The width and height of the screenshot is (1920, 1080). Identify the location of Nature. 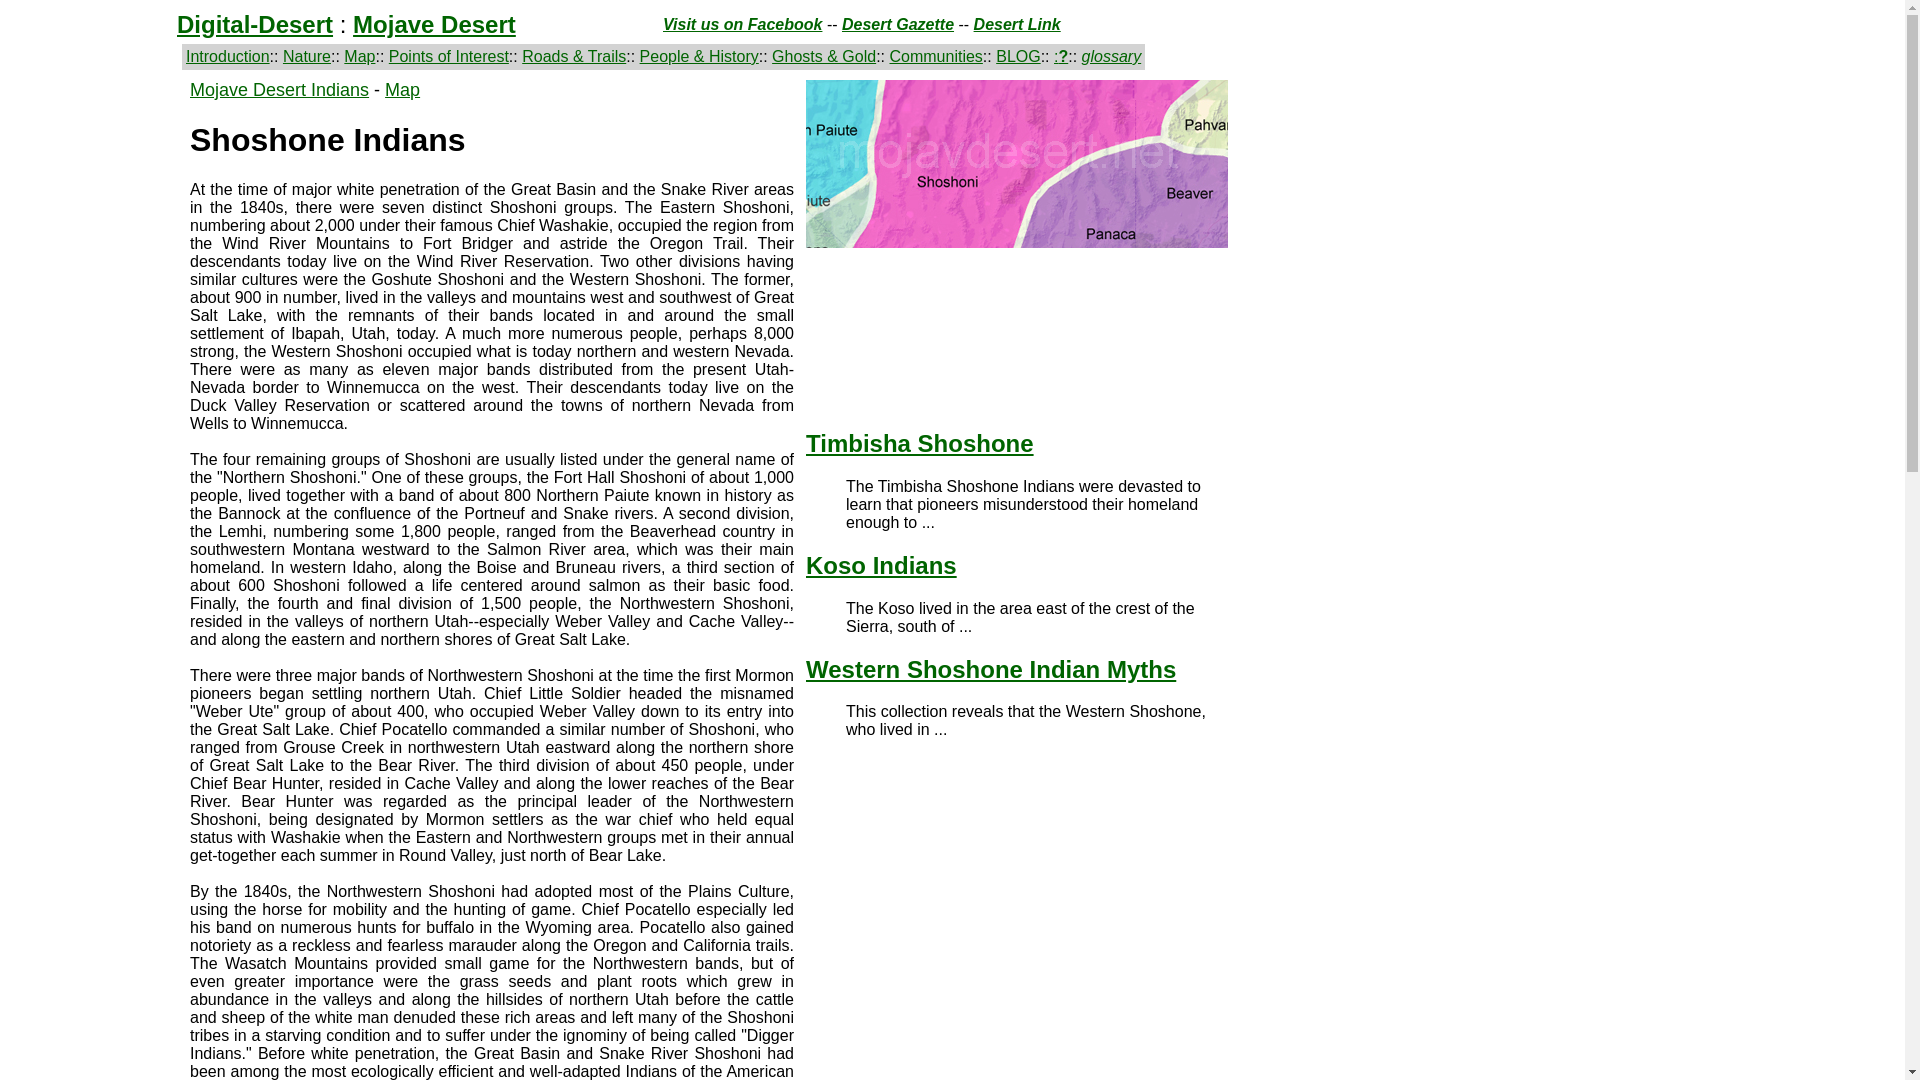
(306, 56).